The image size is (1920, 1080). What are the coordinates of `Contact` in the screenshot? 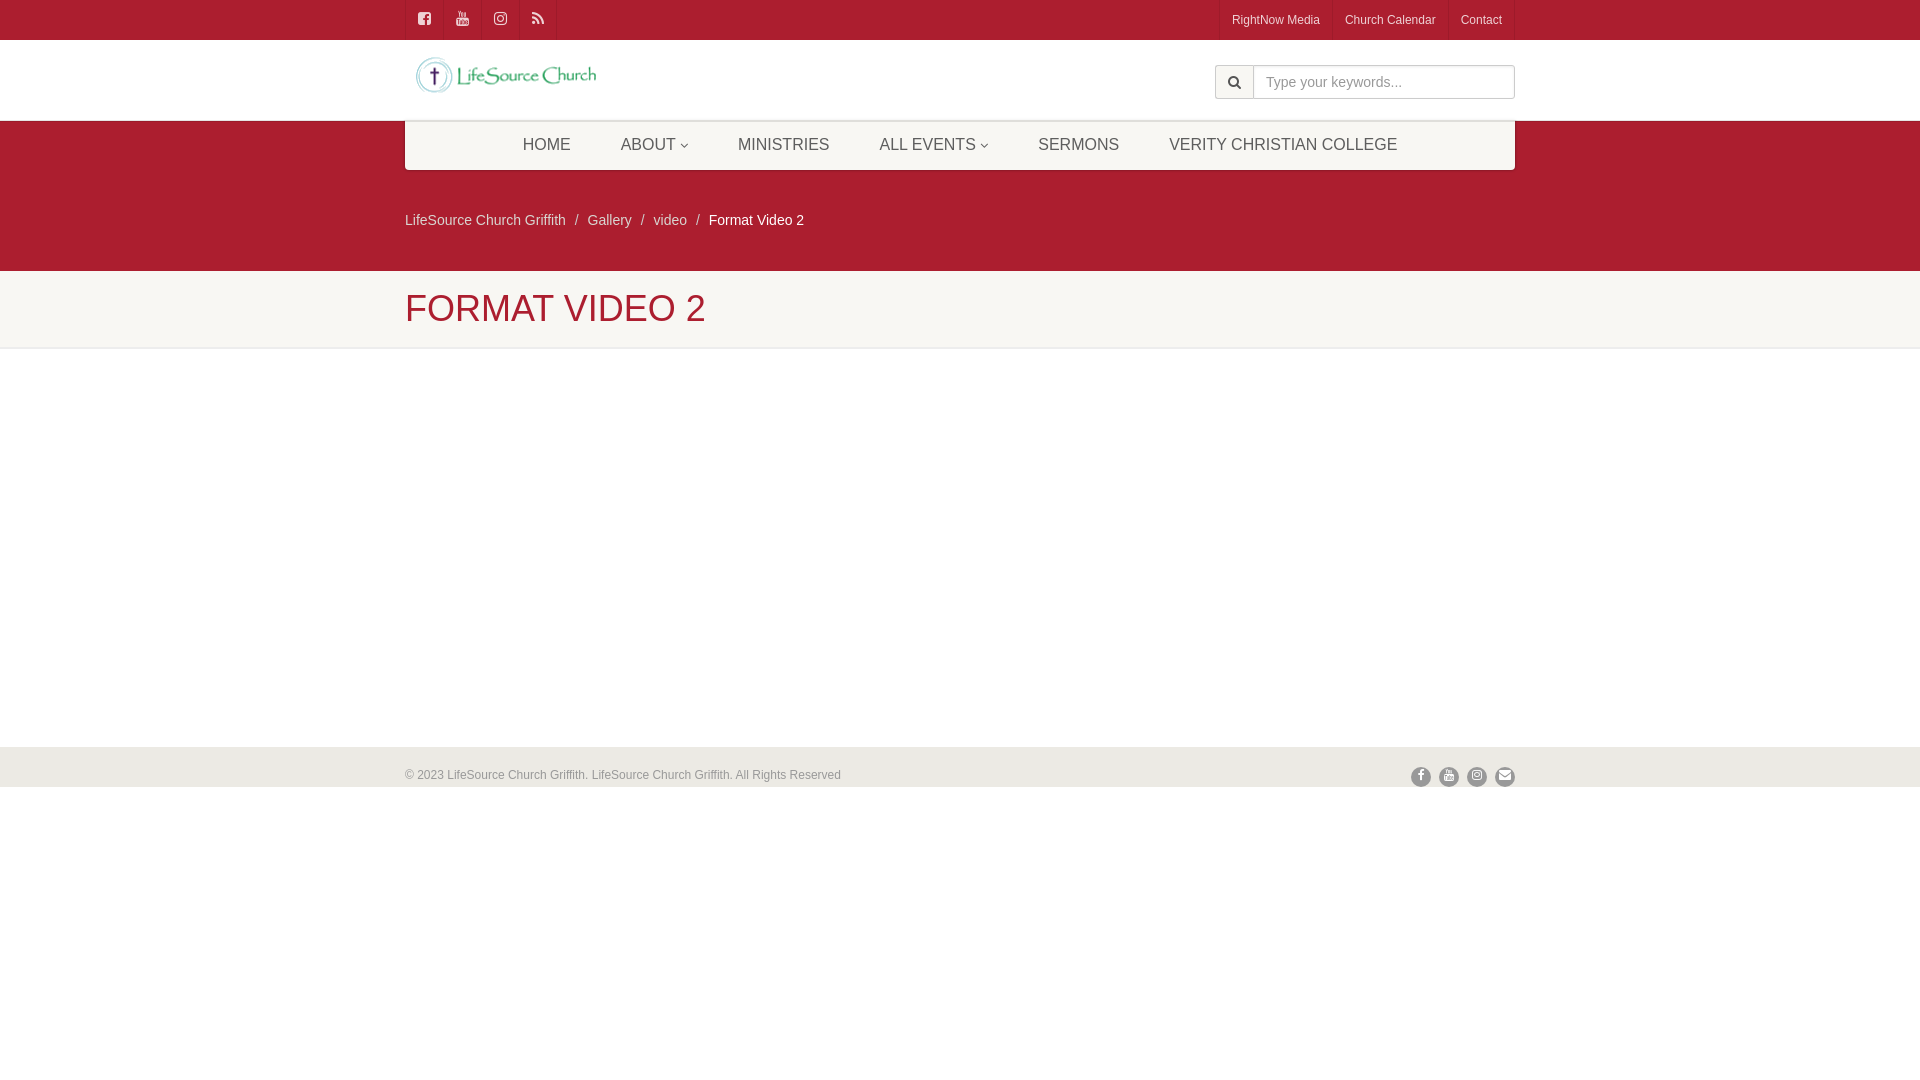 It's located at (1482, 20).